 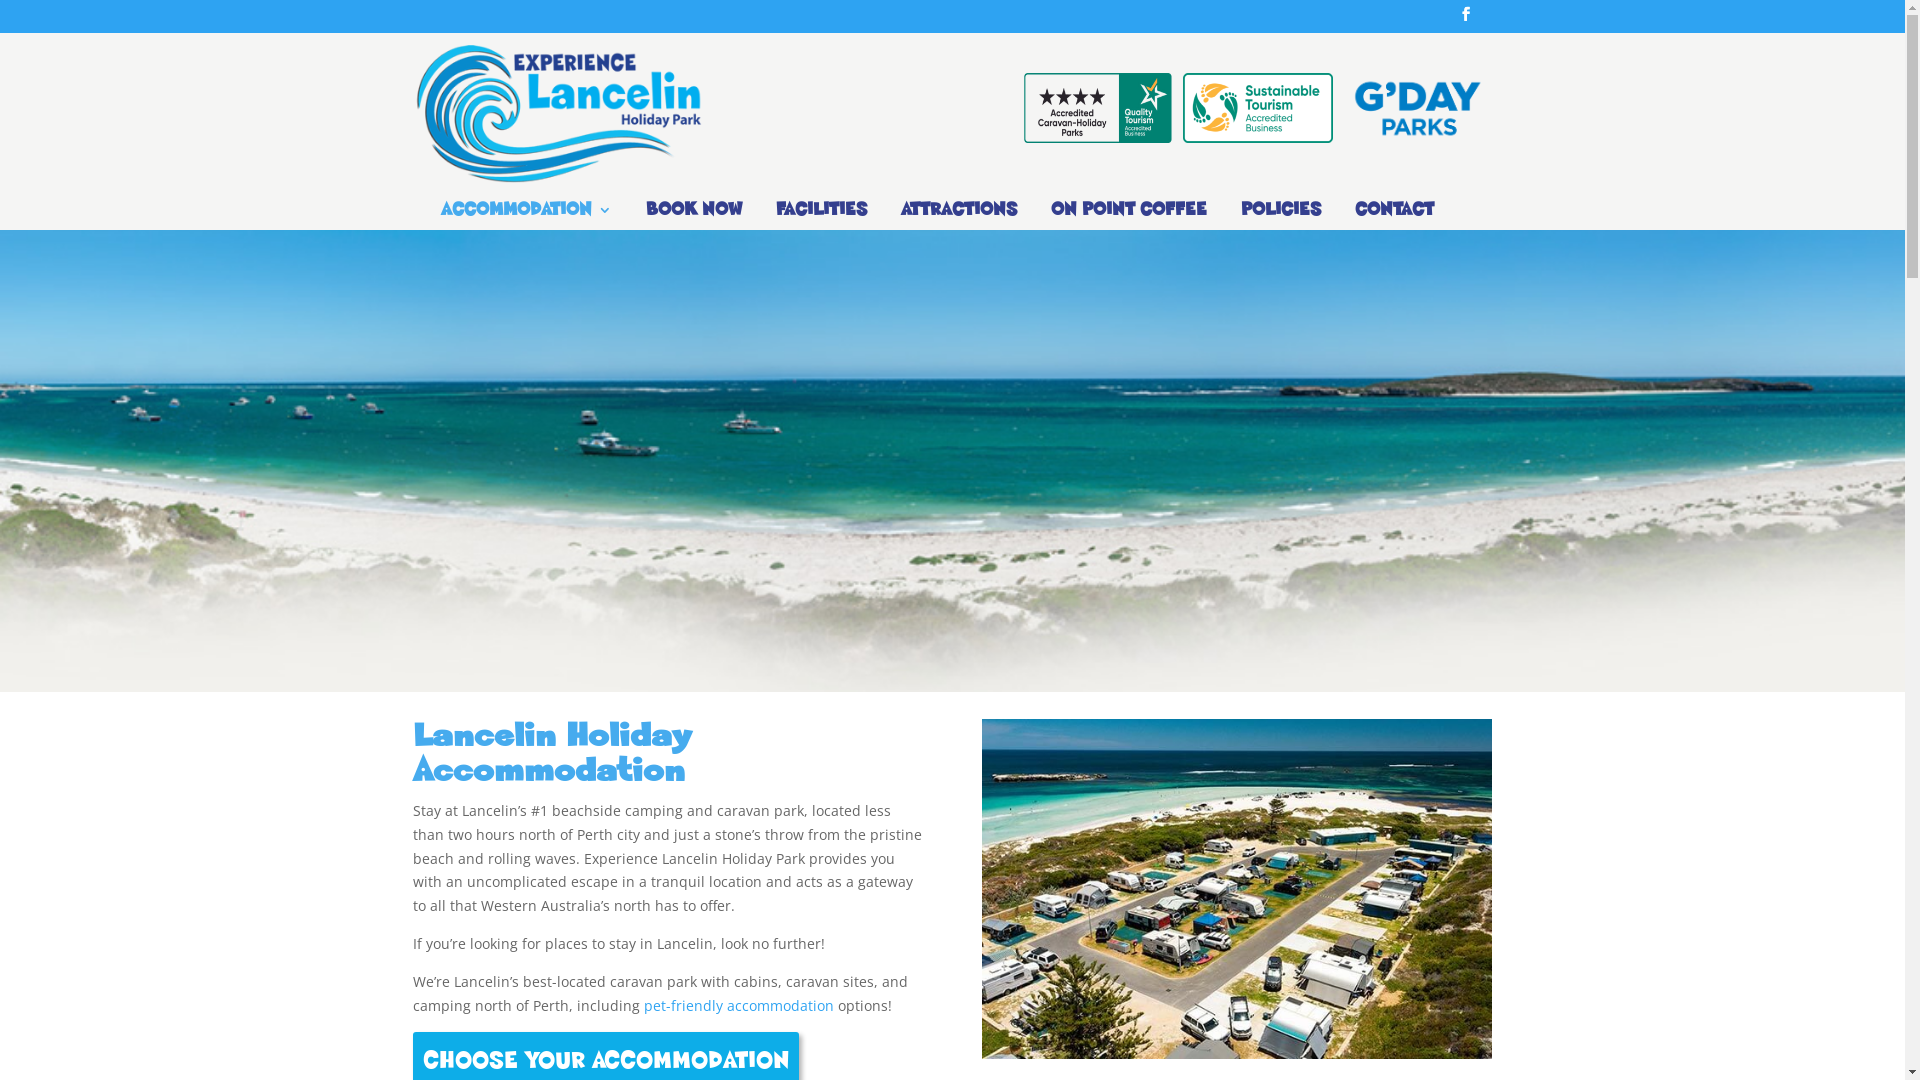 What do you see at coordinates (959, 216) in the screenshot?
I see `ATTRACTIONS` at bounding box center [959, 216].